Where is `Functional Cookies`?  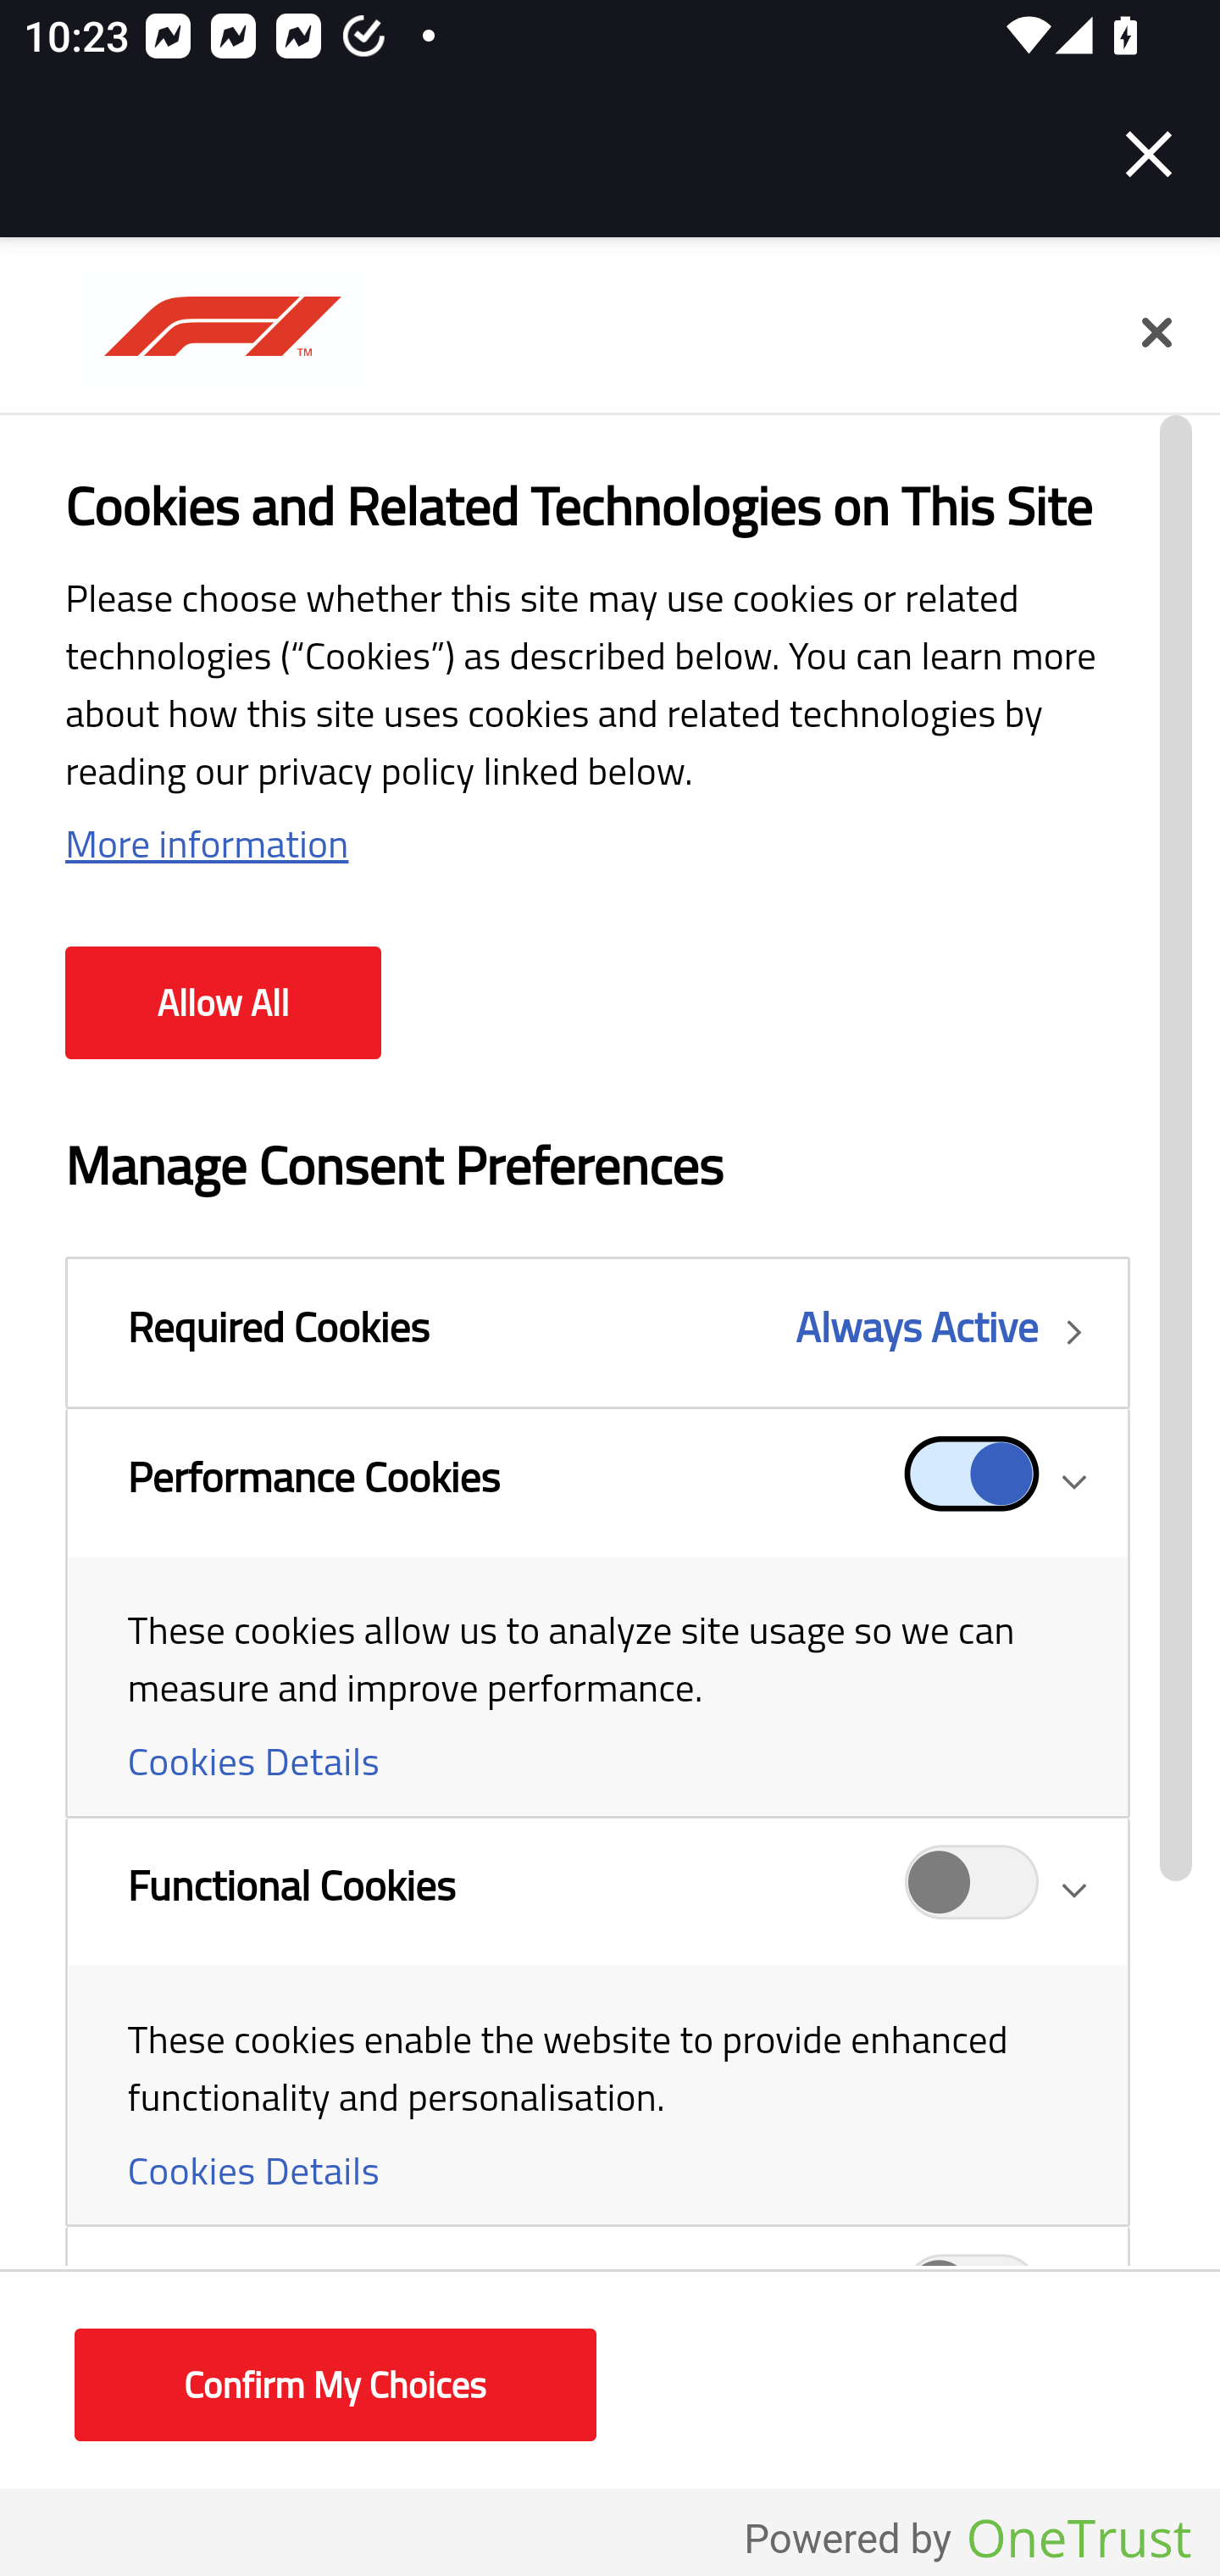
Functional Cookies is located at coordinates (973, 1891).